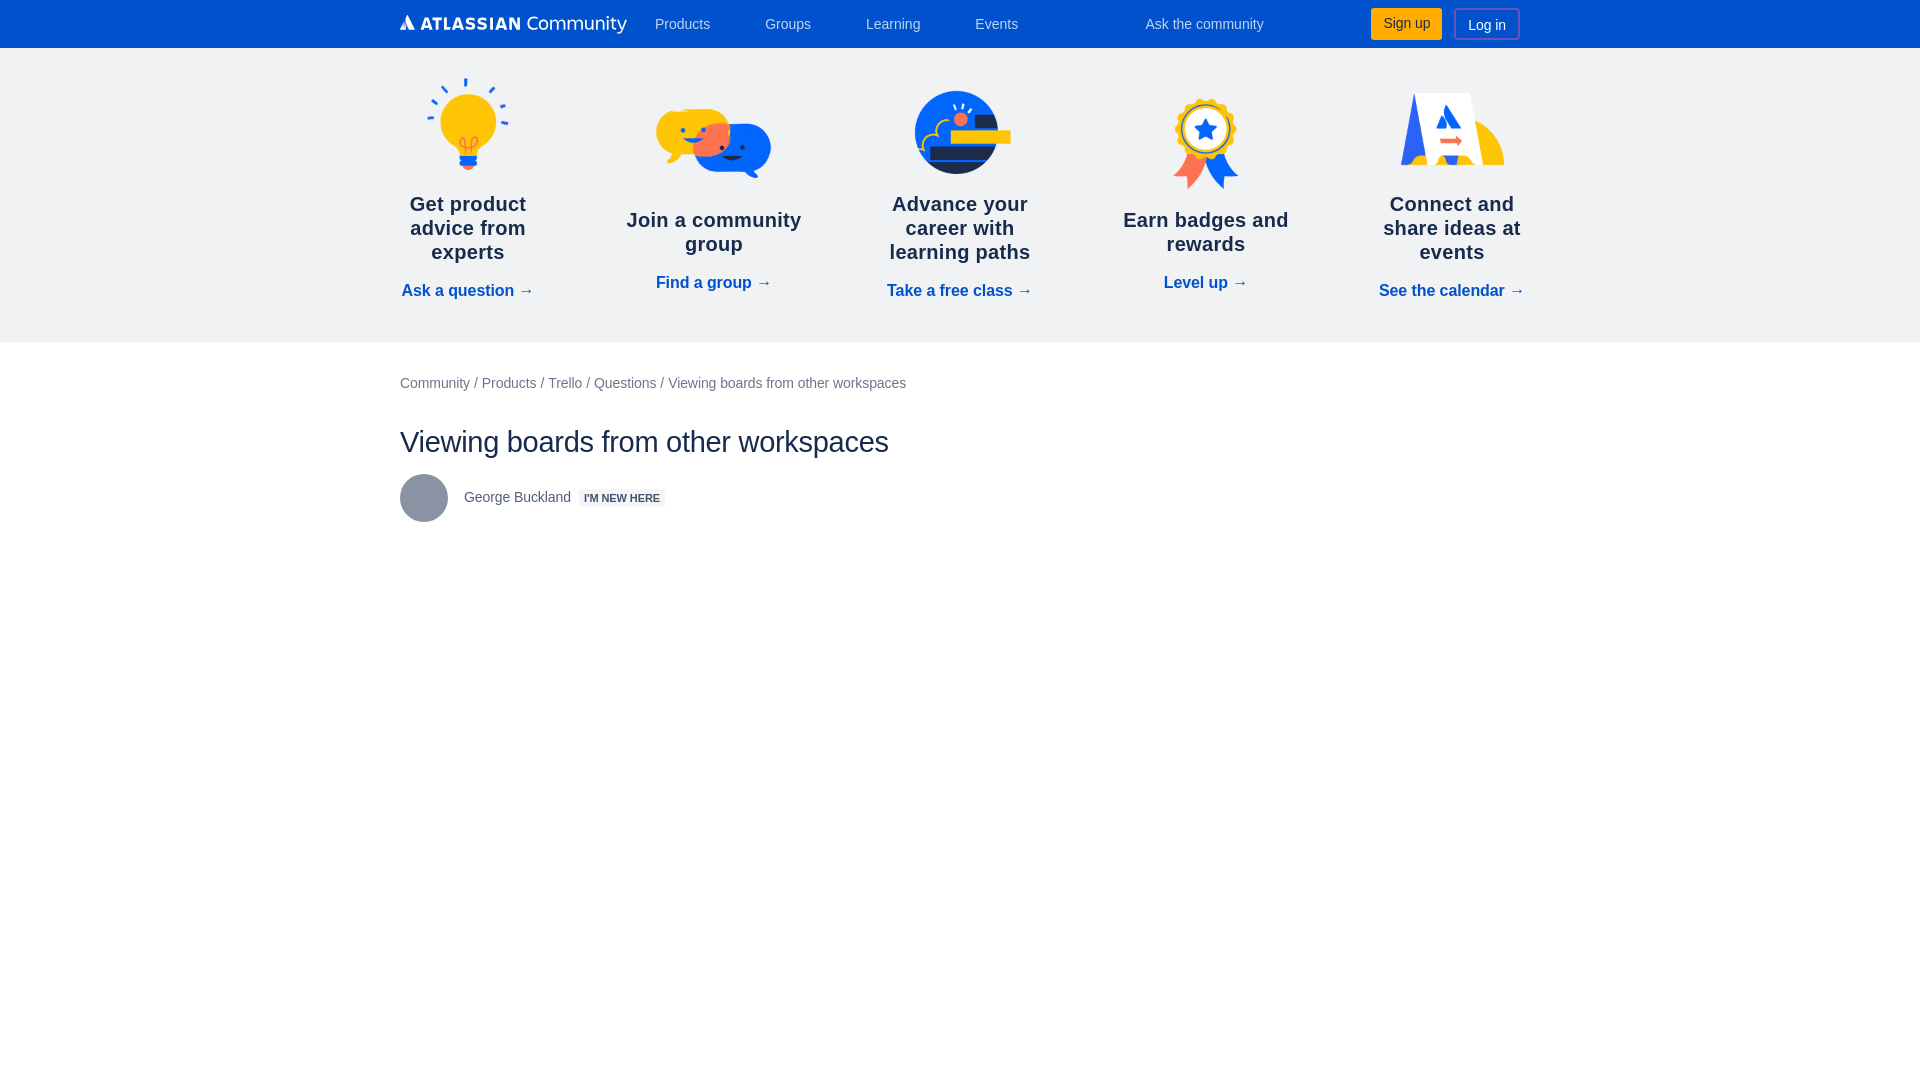 Image resolution: width=1920 pixels, height=1080 pixels. I want to click on Atlassian Community logo, so click(513, 24).